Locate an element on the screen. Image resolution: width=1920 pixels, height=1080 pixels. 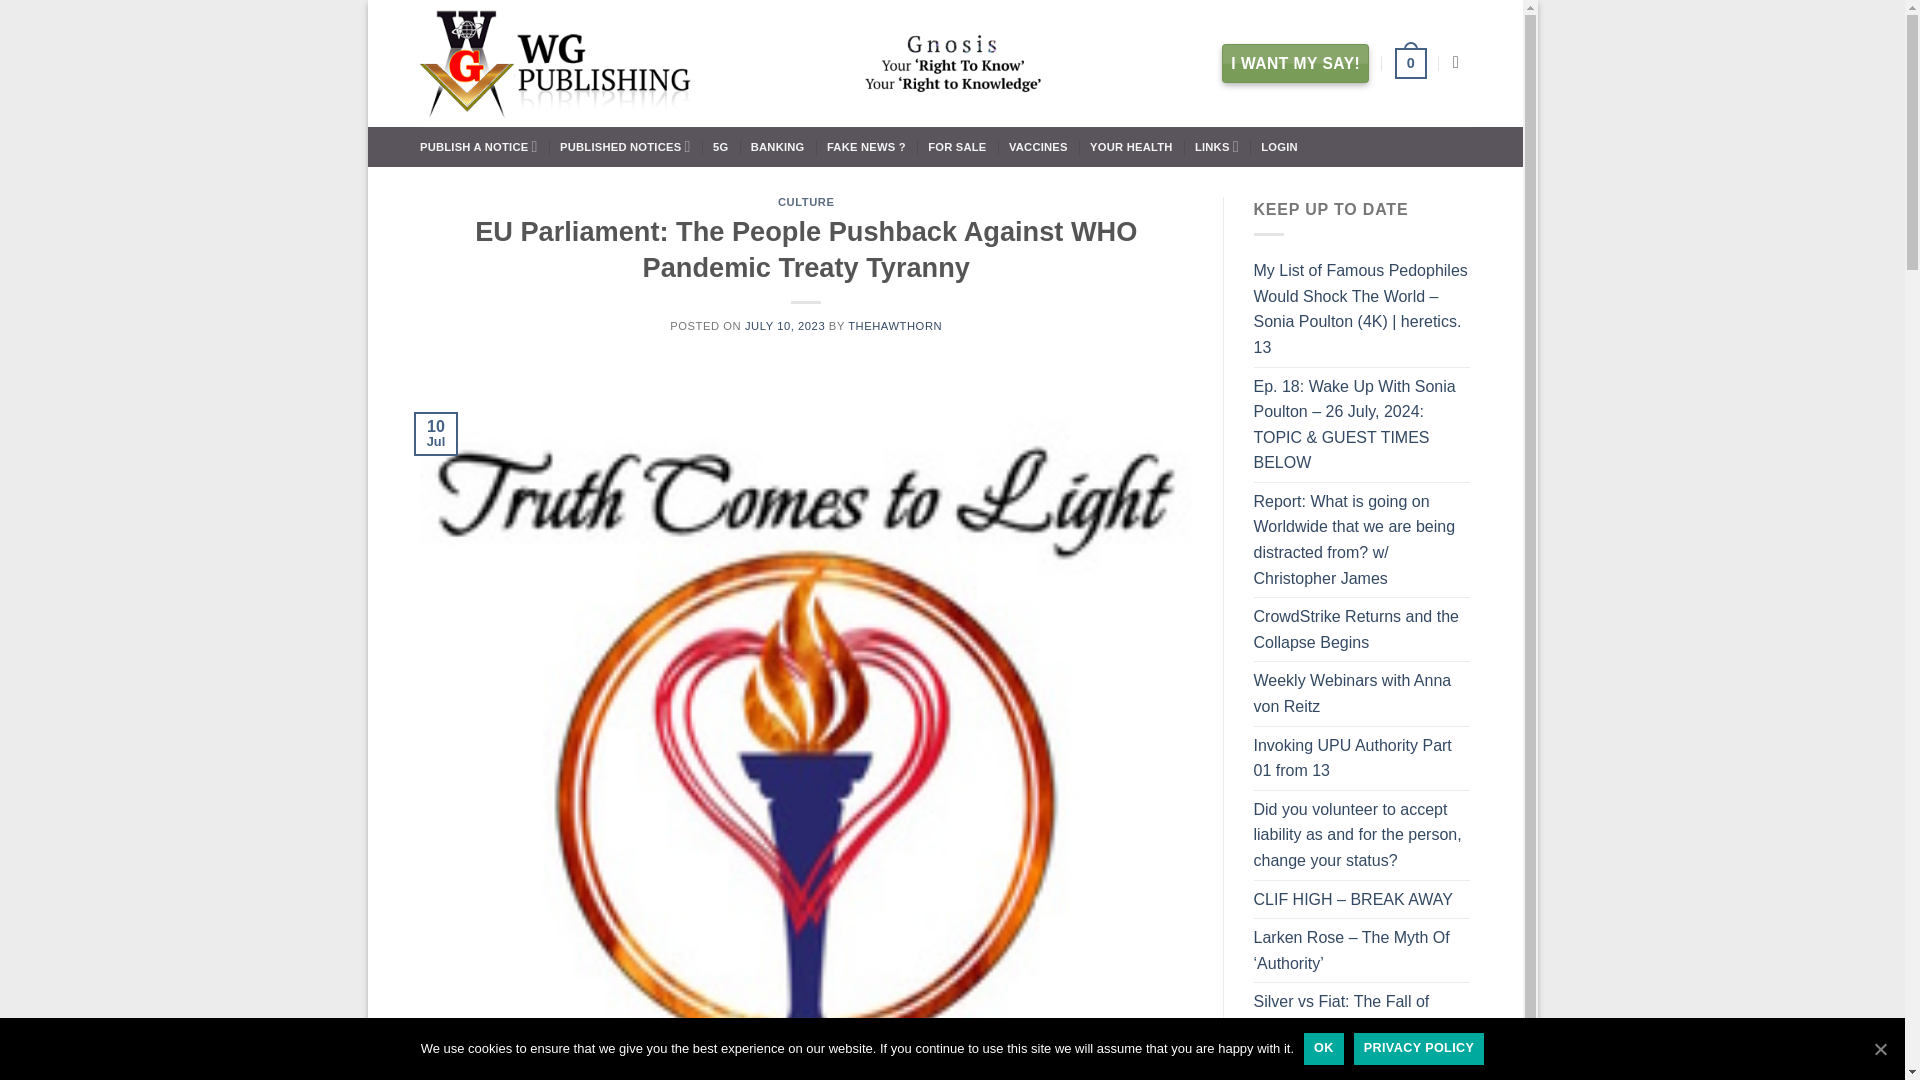
BANKING is located at coordinates (777, 147).